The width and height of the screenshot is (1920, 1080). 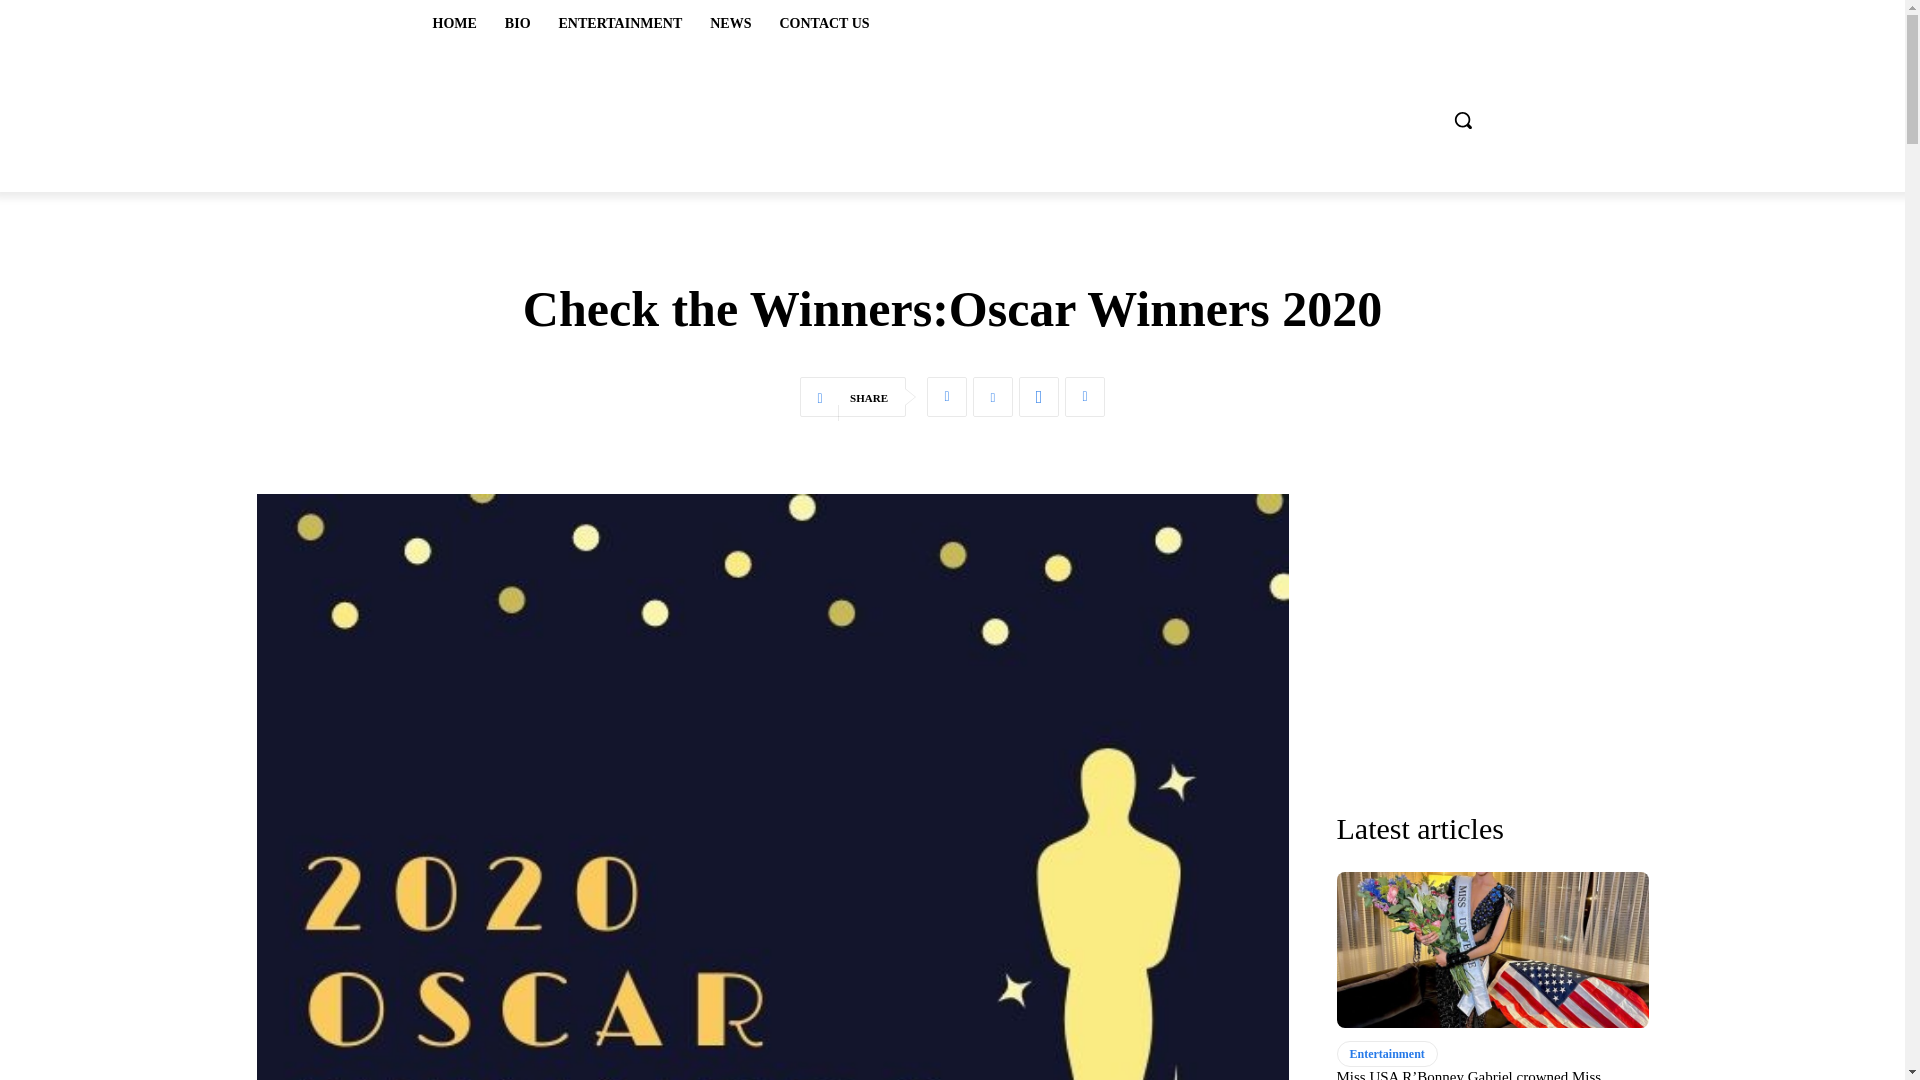 What do you see at coordinates (1085, 396) in the screenshot?
I see `Facebook` at bounding box center [1085, 396].